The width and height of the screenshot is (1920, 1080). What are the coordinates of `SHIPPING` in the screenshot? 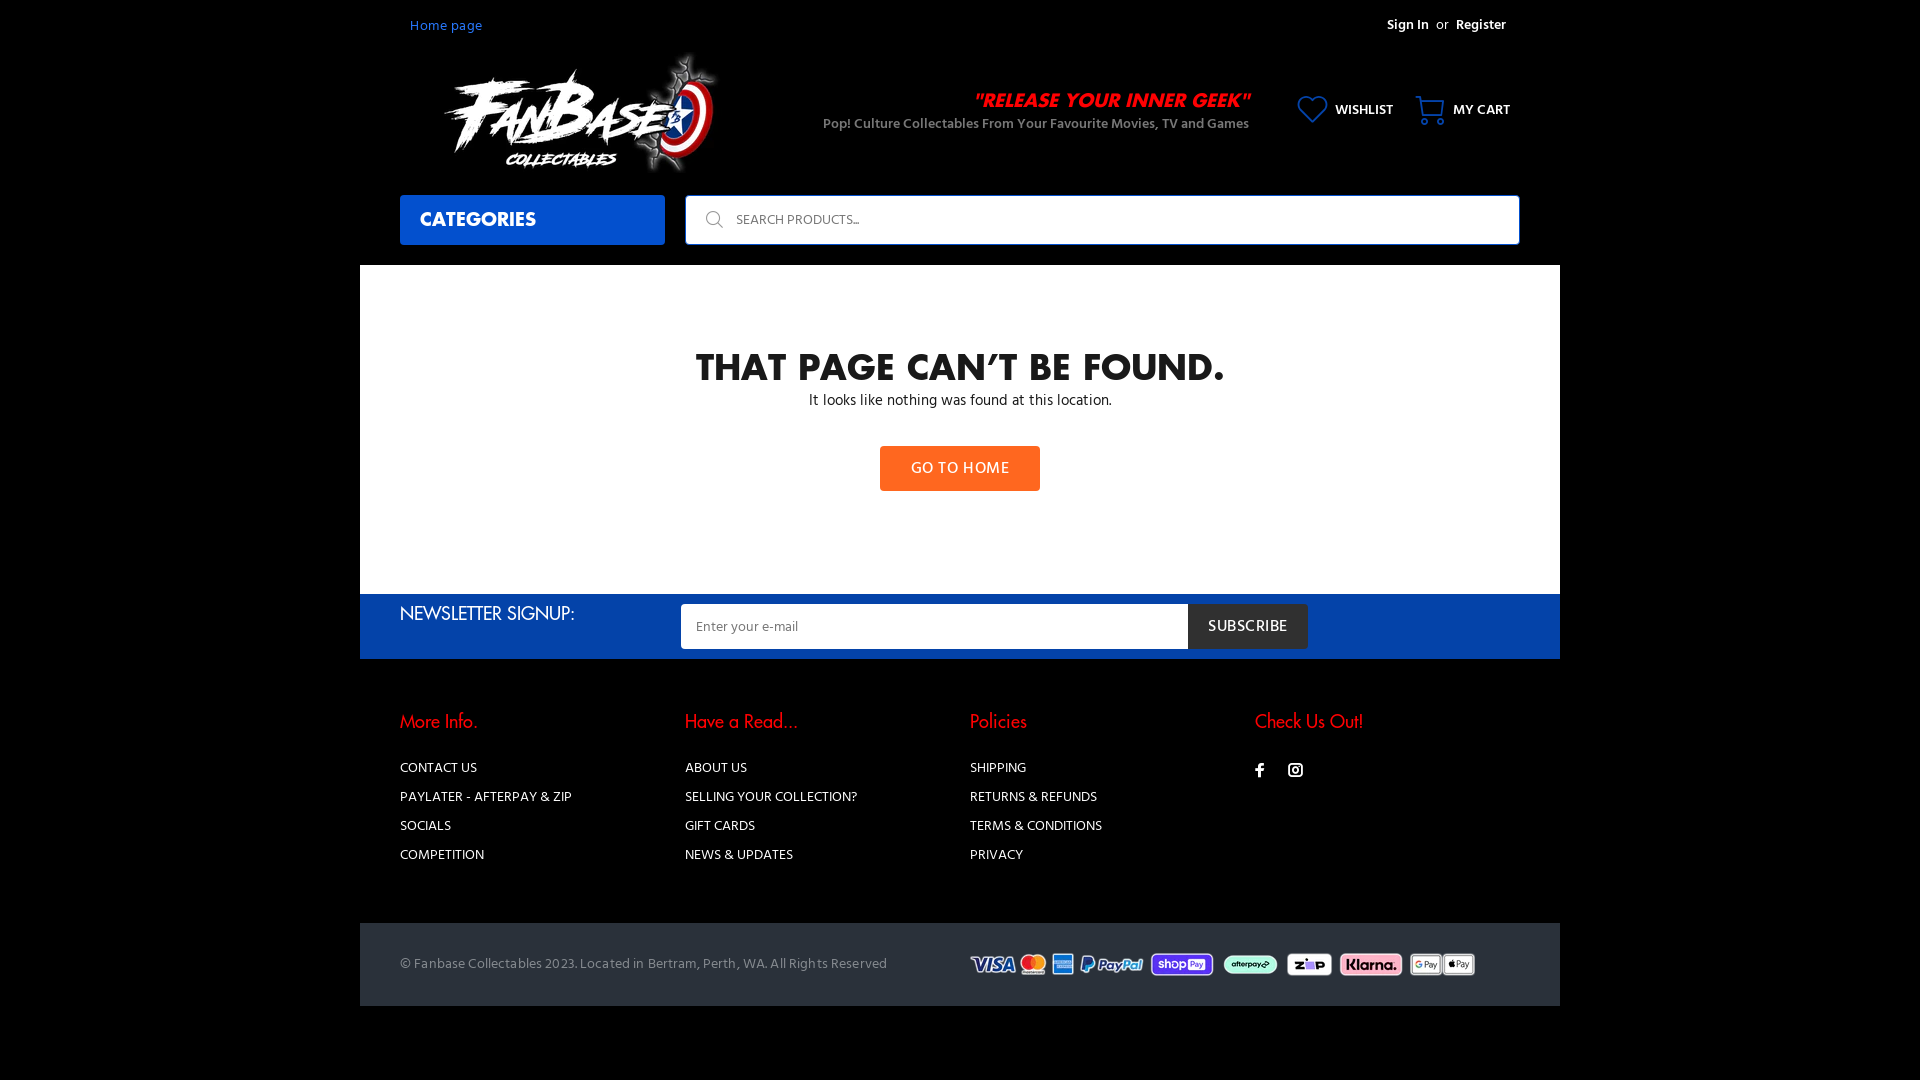 It's located at (998, 768).